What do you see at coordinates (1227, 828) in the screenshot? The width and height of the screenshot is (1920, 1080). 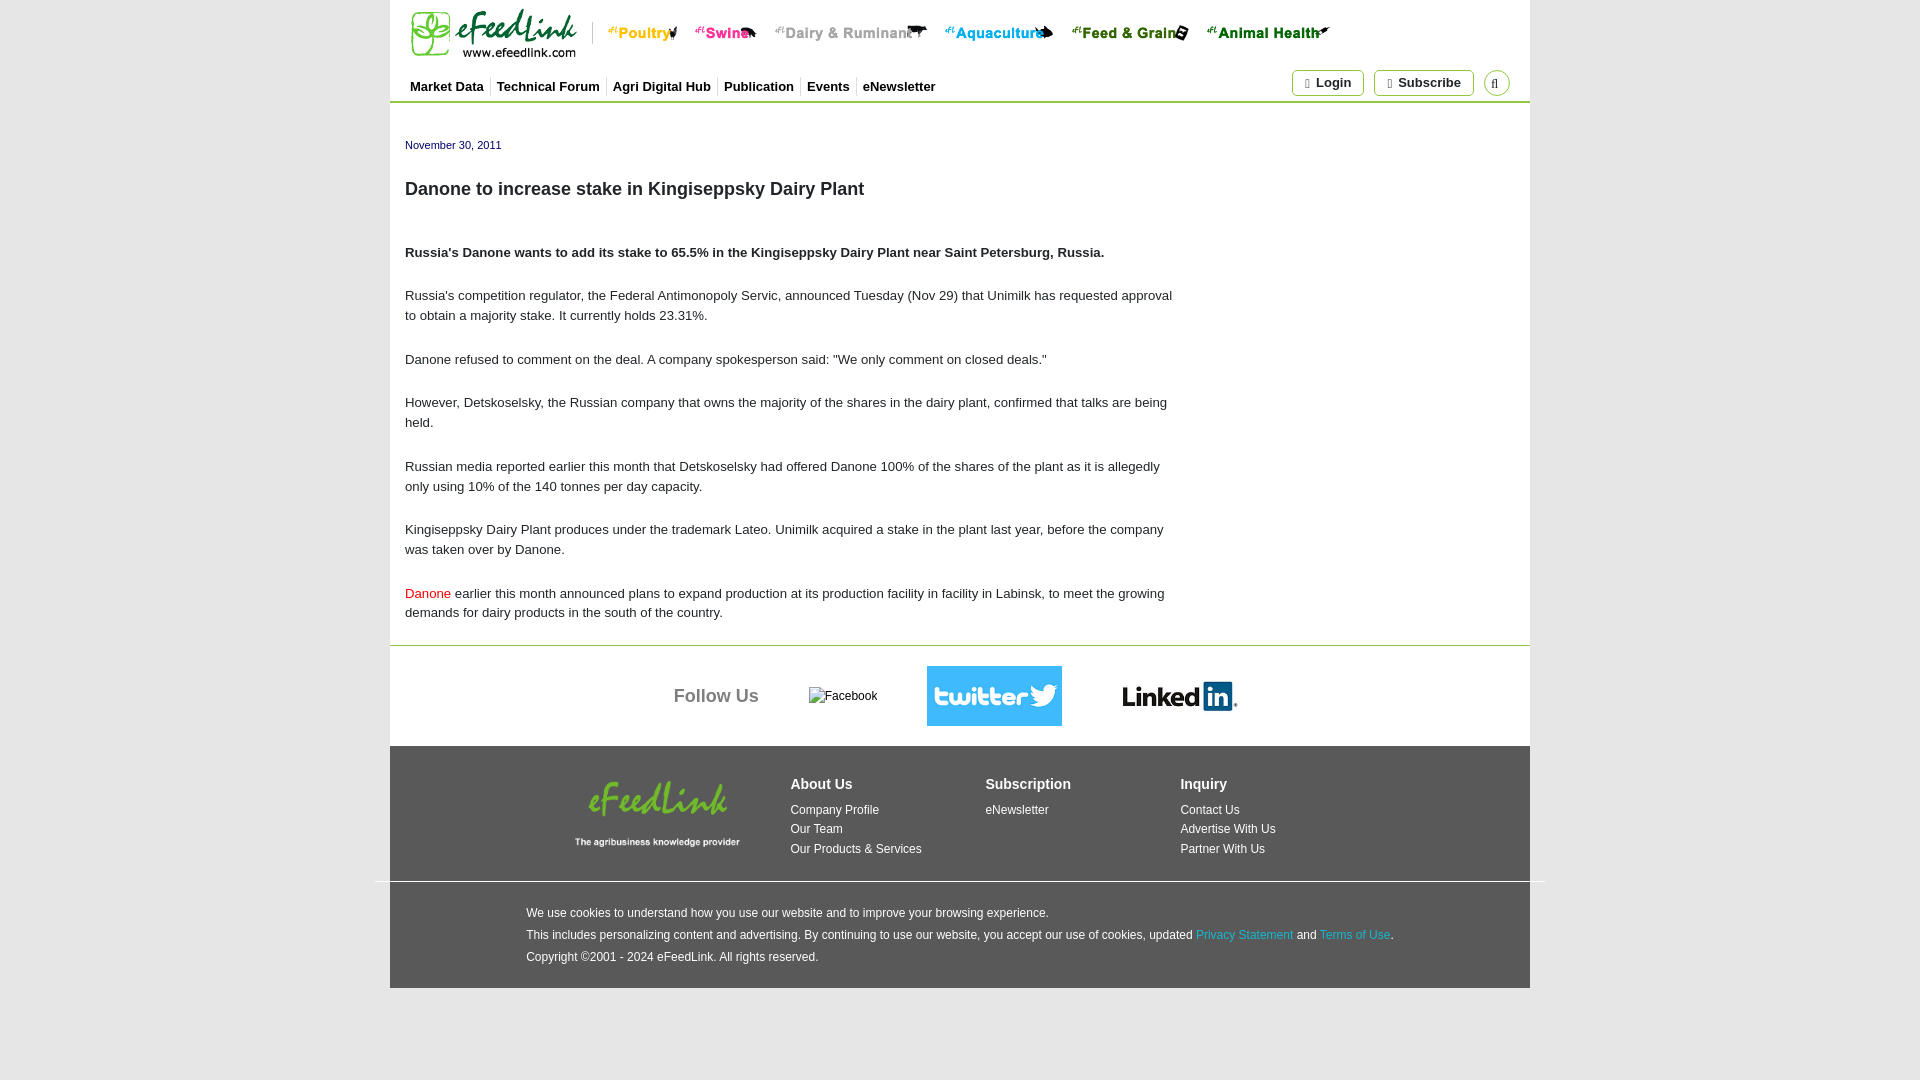 I see `Advertise With Us` at bounding box center [1227, 828].